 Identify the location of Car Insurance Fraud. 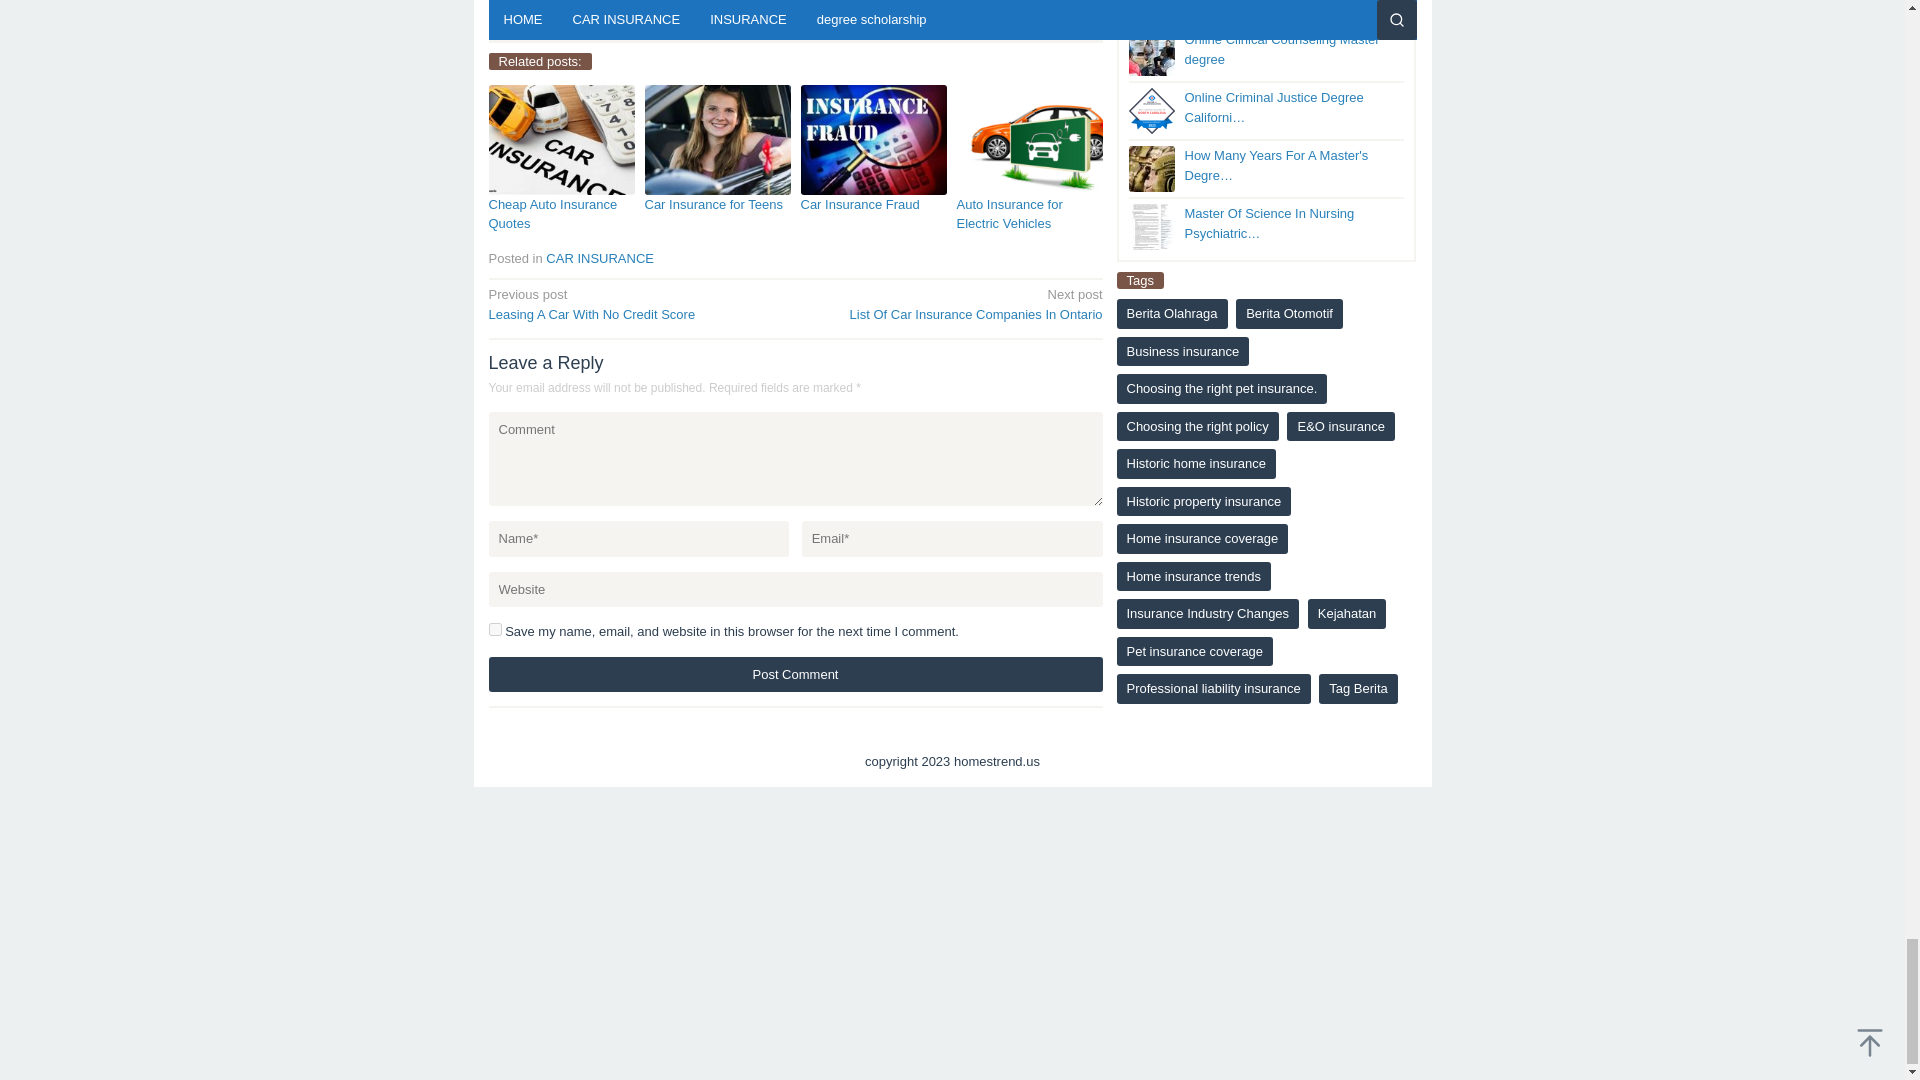
(506, 27).